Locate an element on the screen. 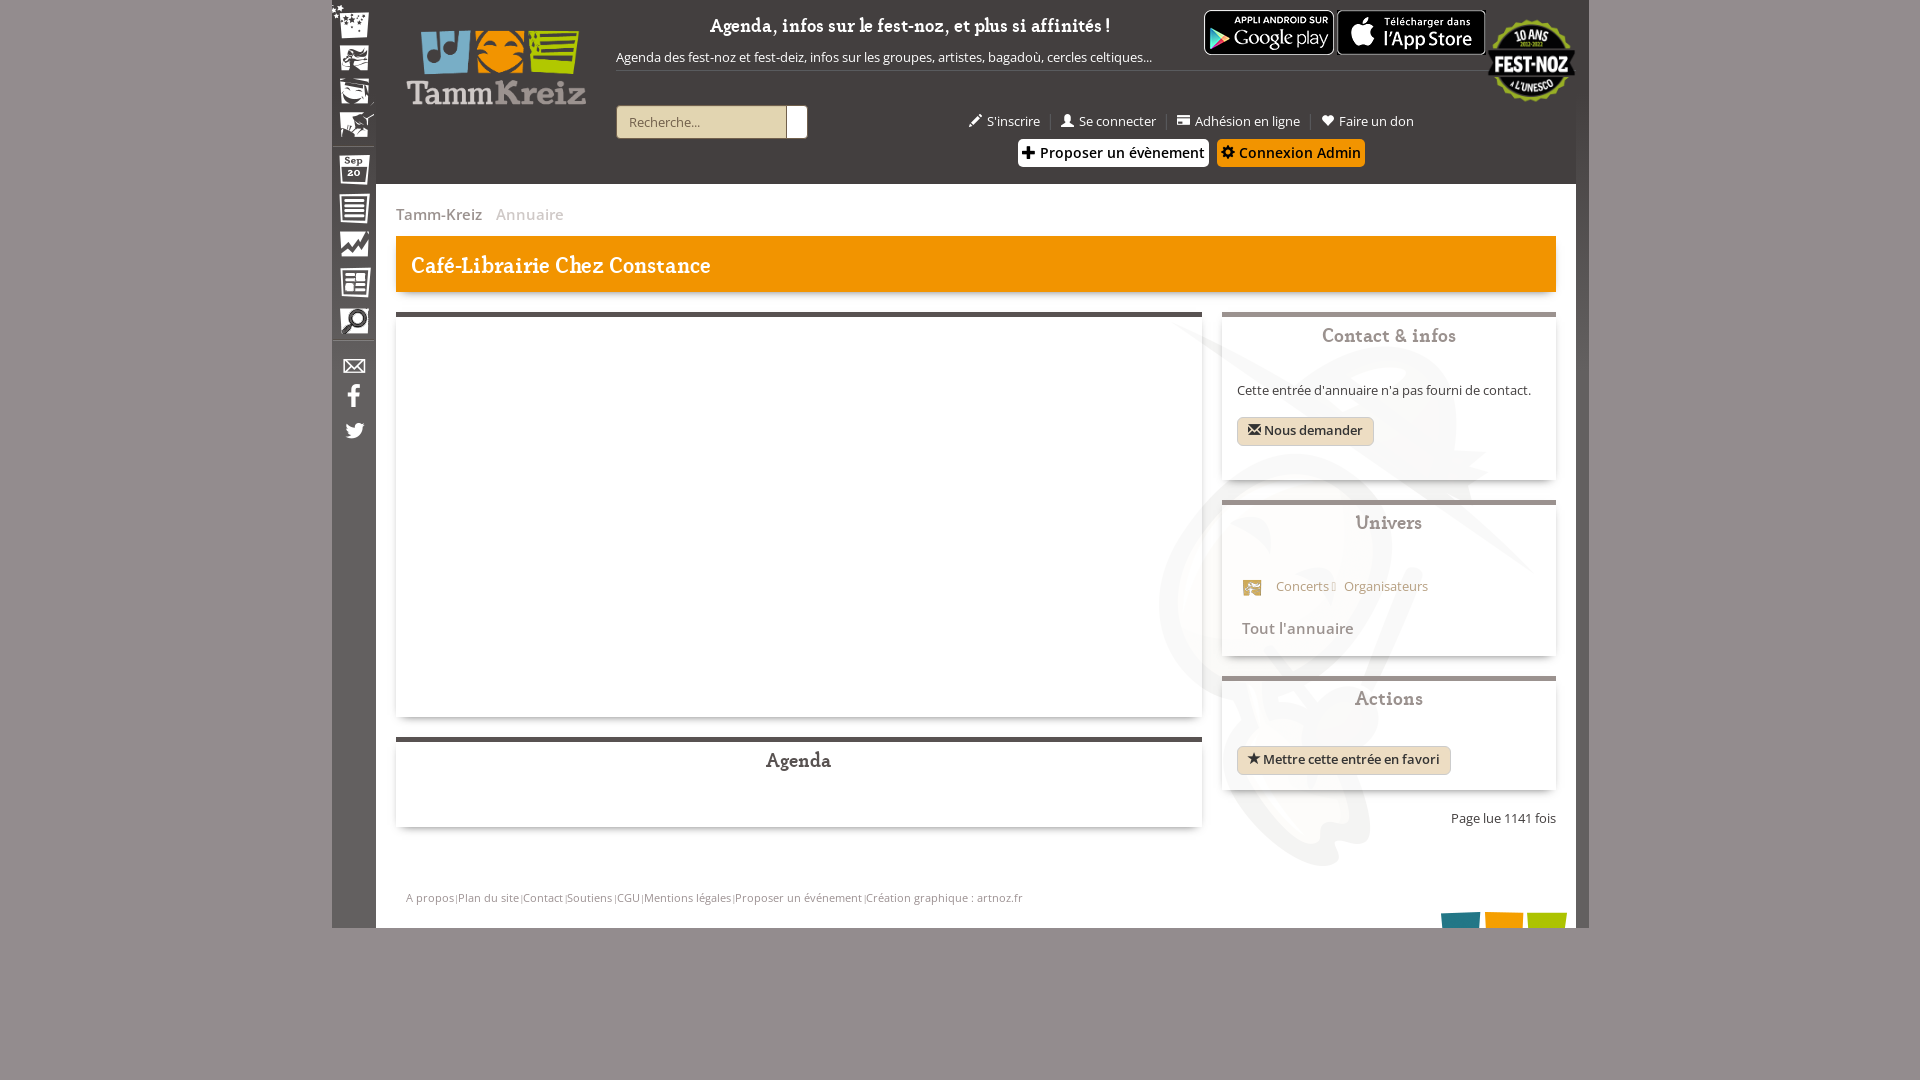 This screenshot has width=1920, height=1080. Concerts is located at coordinates (1302, 586).